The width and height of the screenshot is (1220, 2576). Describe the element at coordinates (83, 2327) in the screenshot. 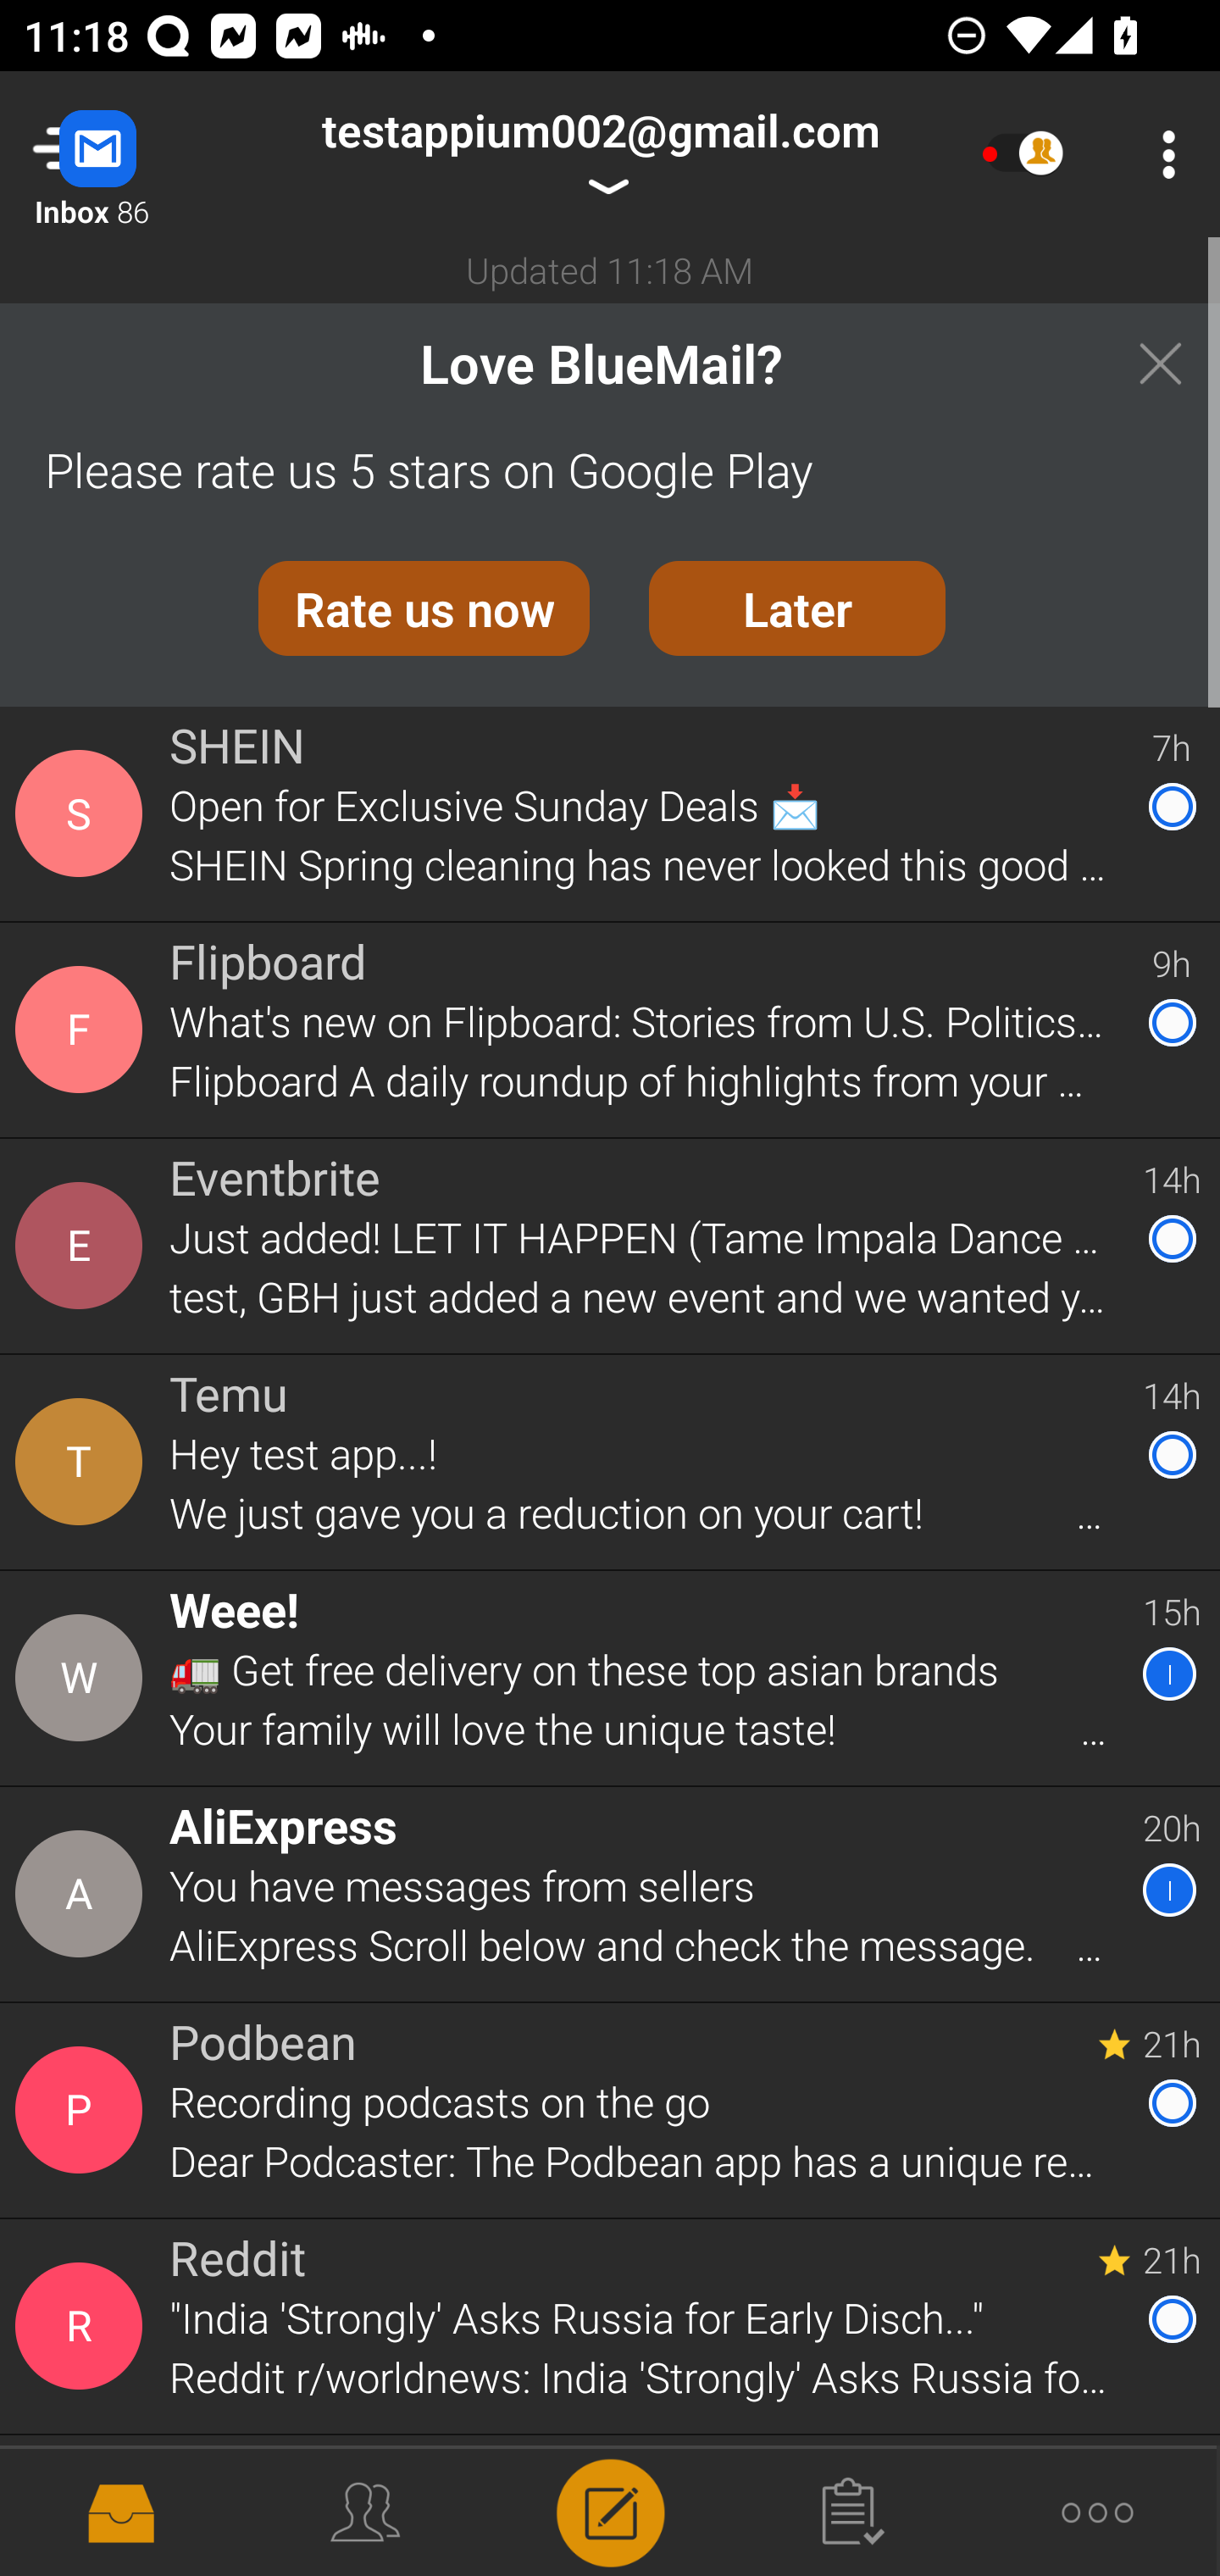

I see `Contact Details` at that location.